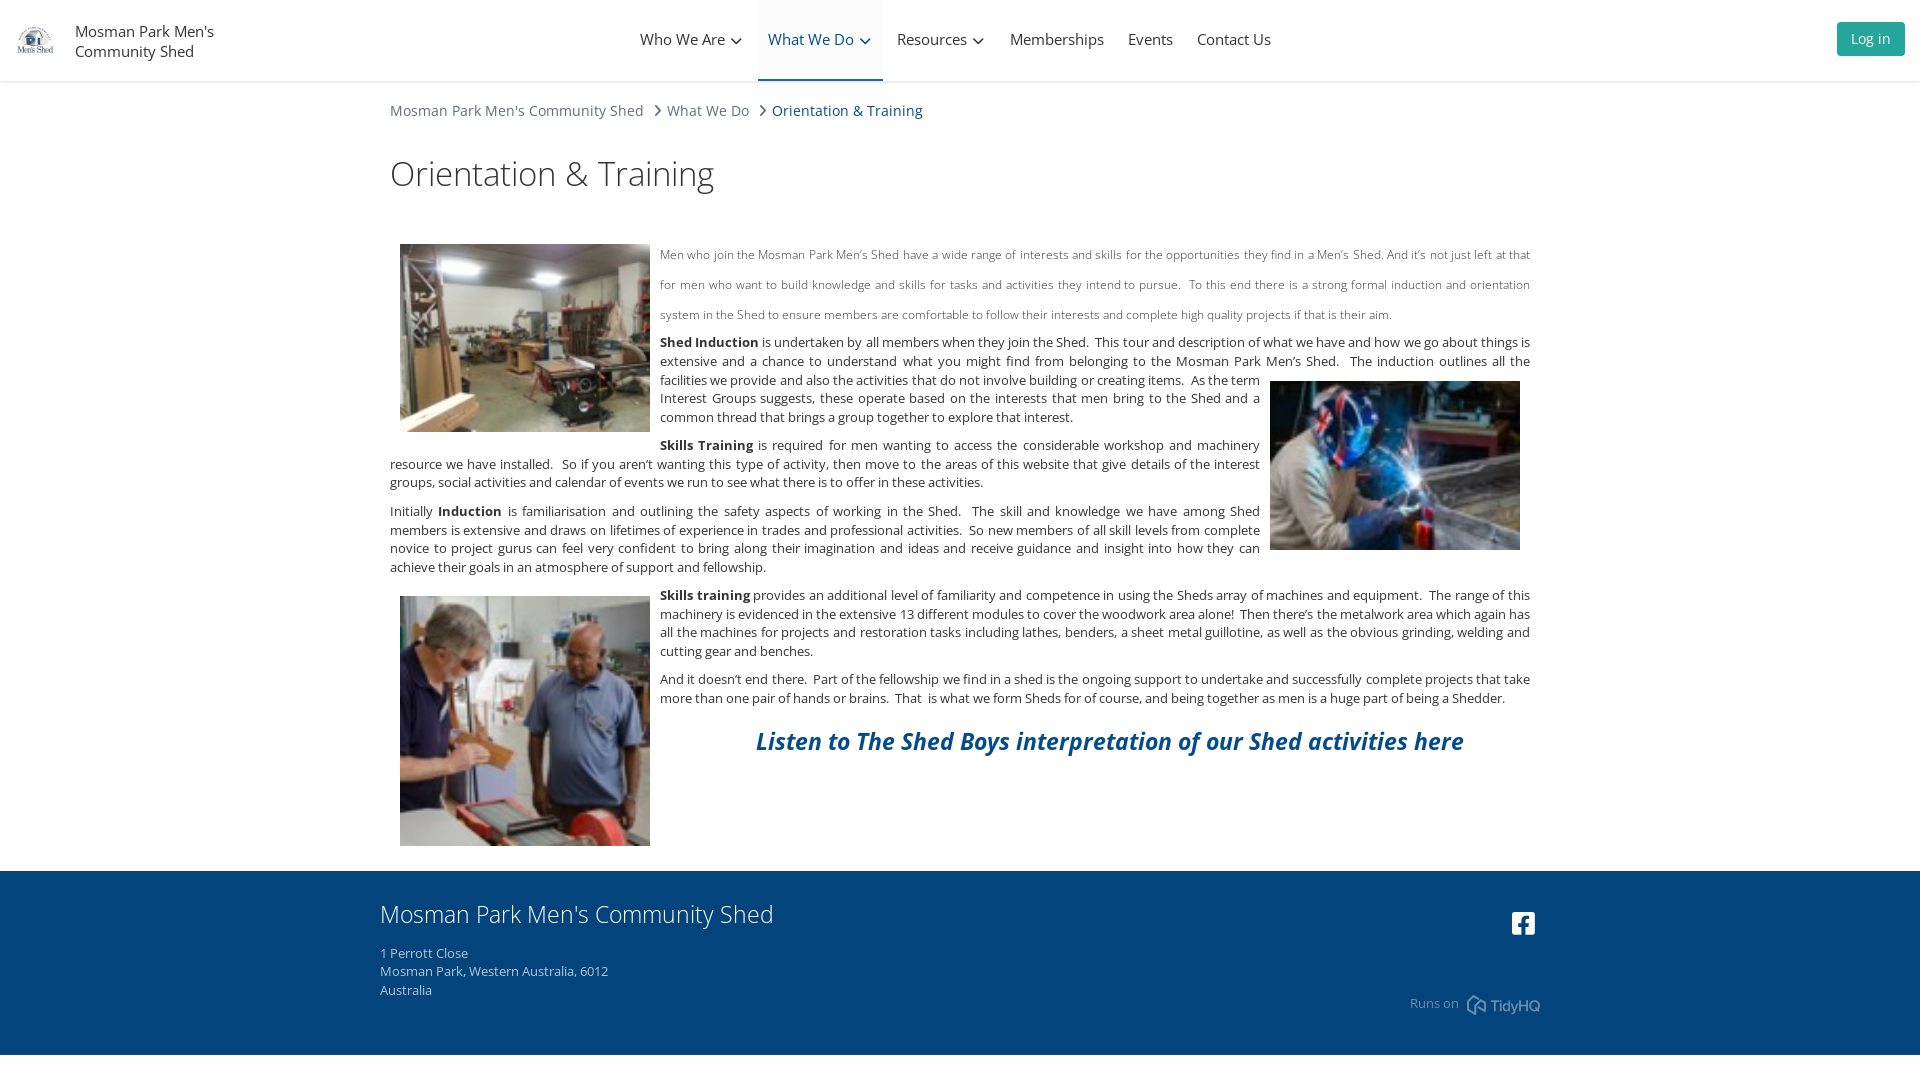  Describe the element at coordinates (1233, 40) in the screenshot. I see `Contact Us` at that location.